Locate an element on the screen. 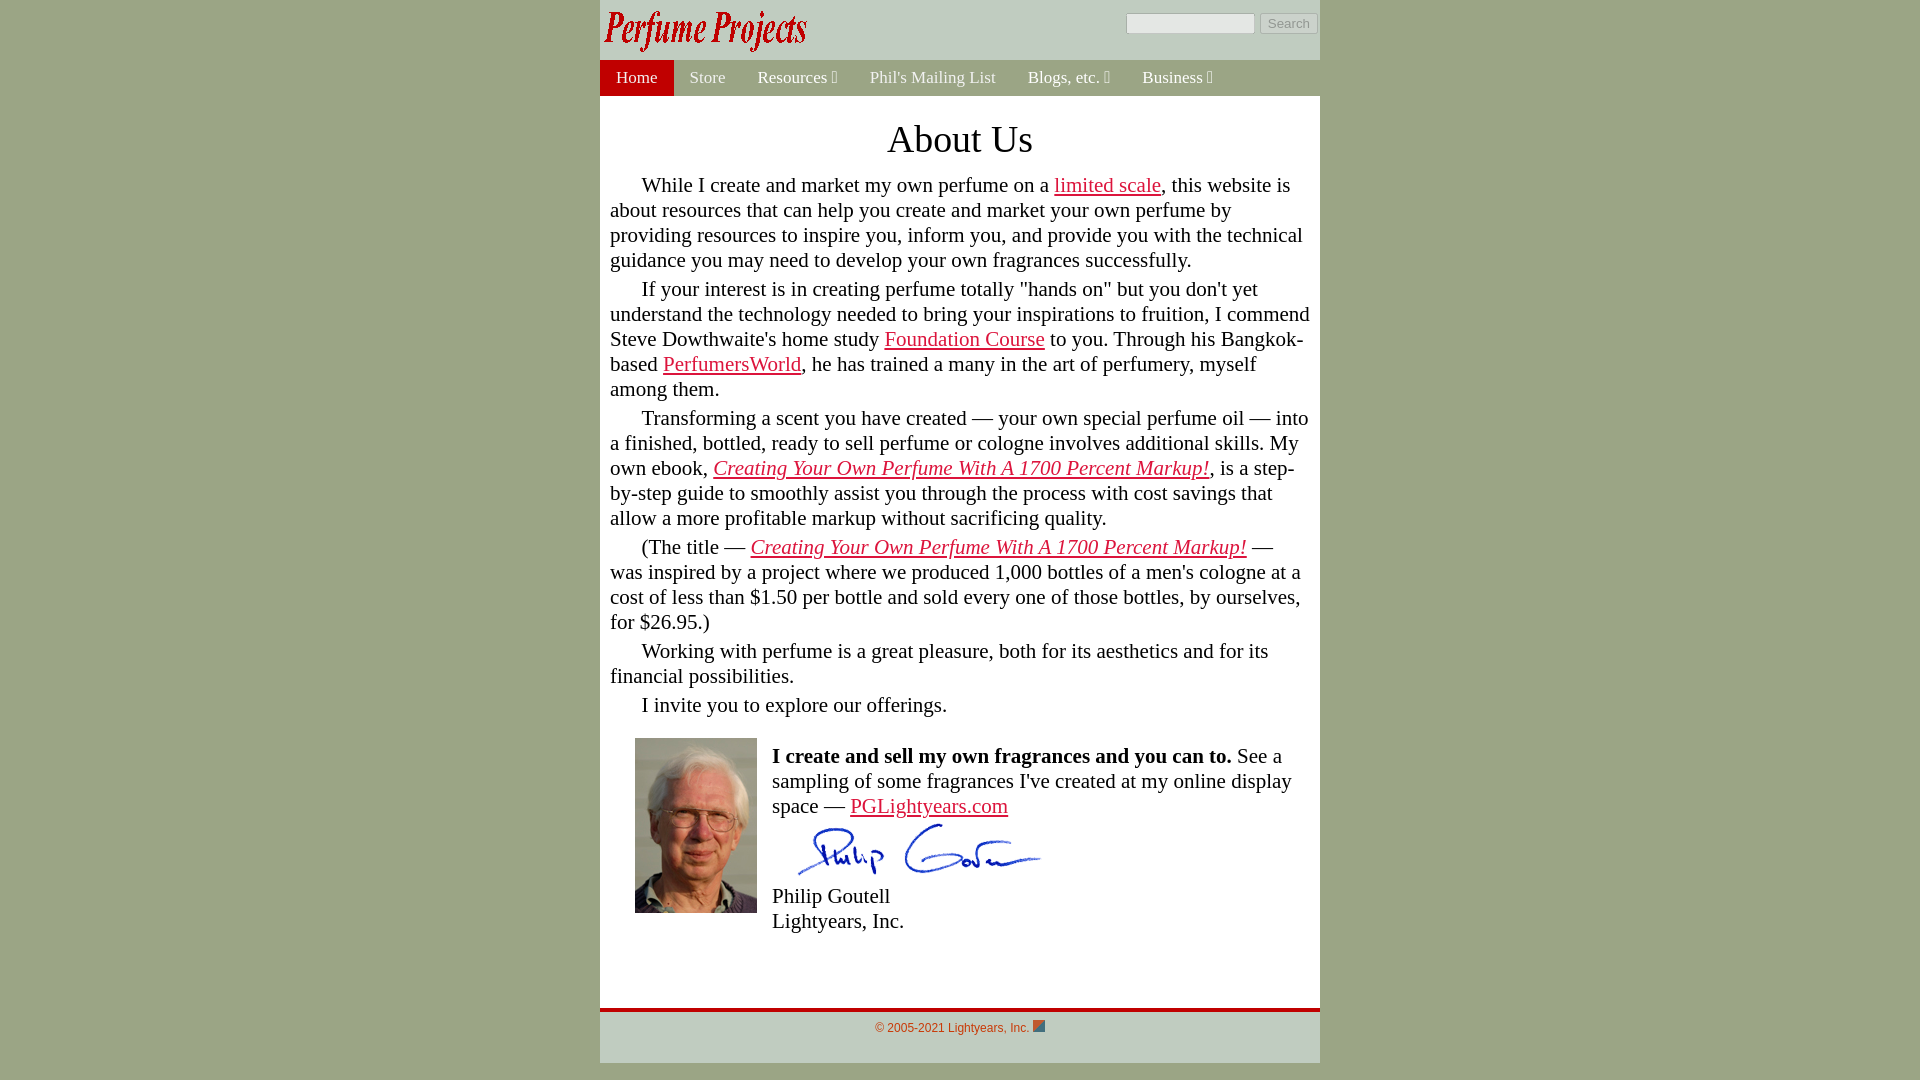 The width and height of the screenshot is (1920, 1080). limited scale is located at coordinates (1108, 184).